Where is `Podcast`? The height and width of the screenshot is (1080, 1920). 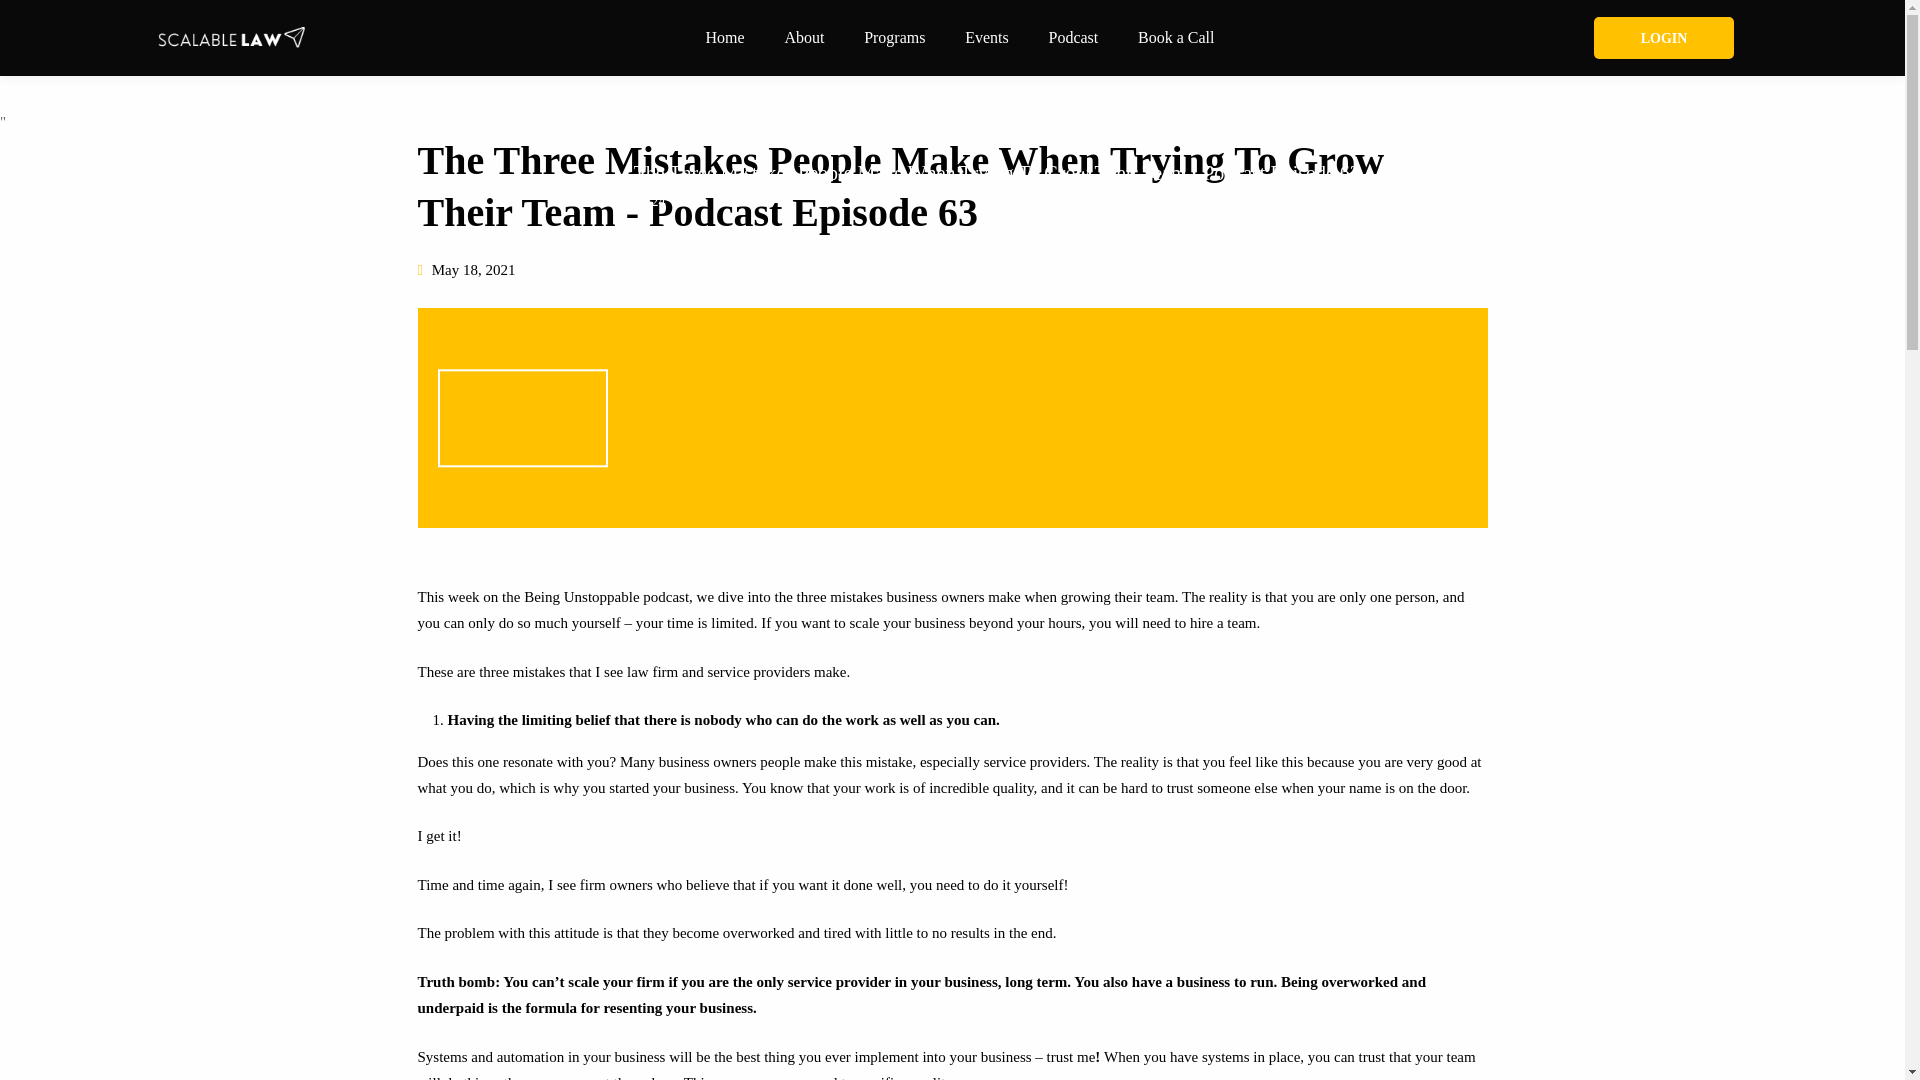
Podcast is located at coordinates (1072, 38).